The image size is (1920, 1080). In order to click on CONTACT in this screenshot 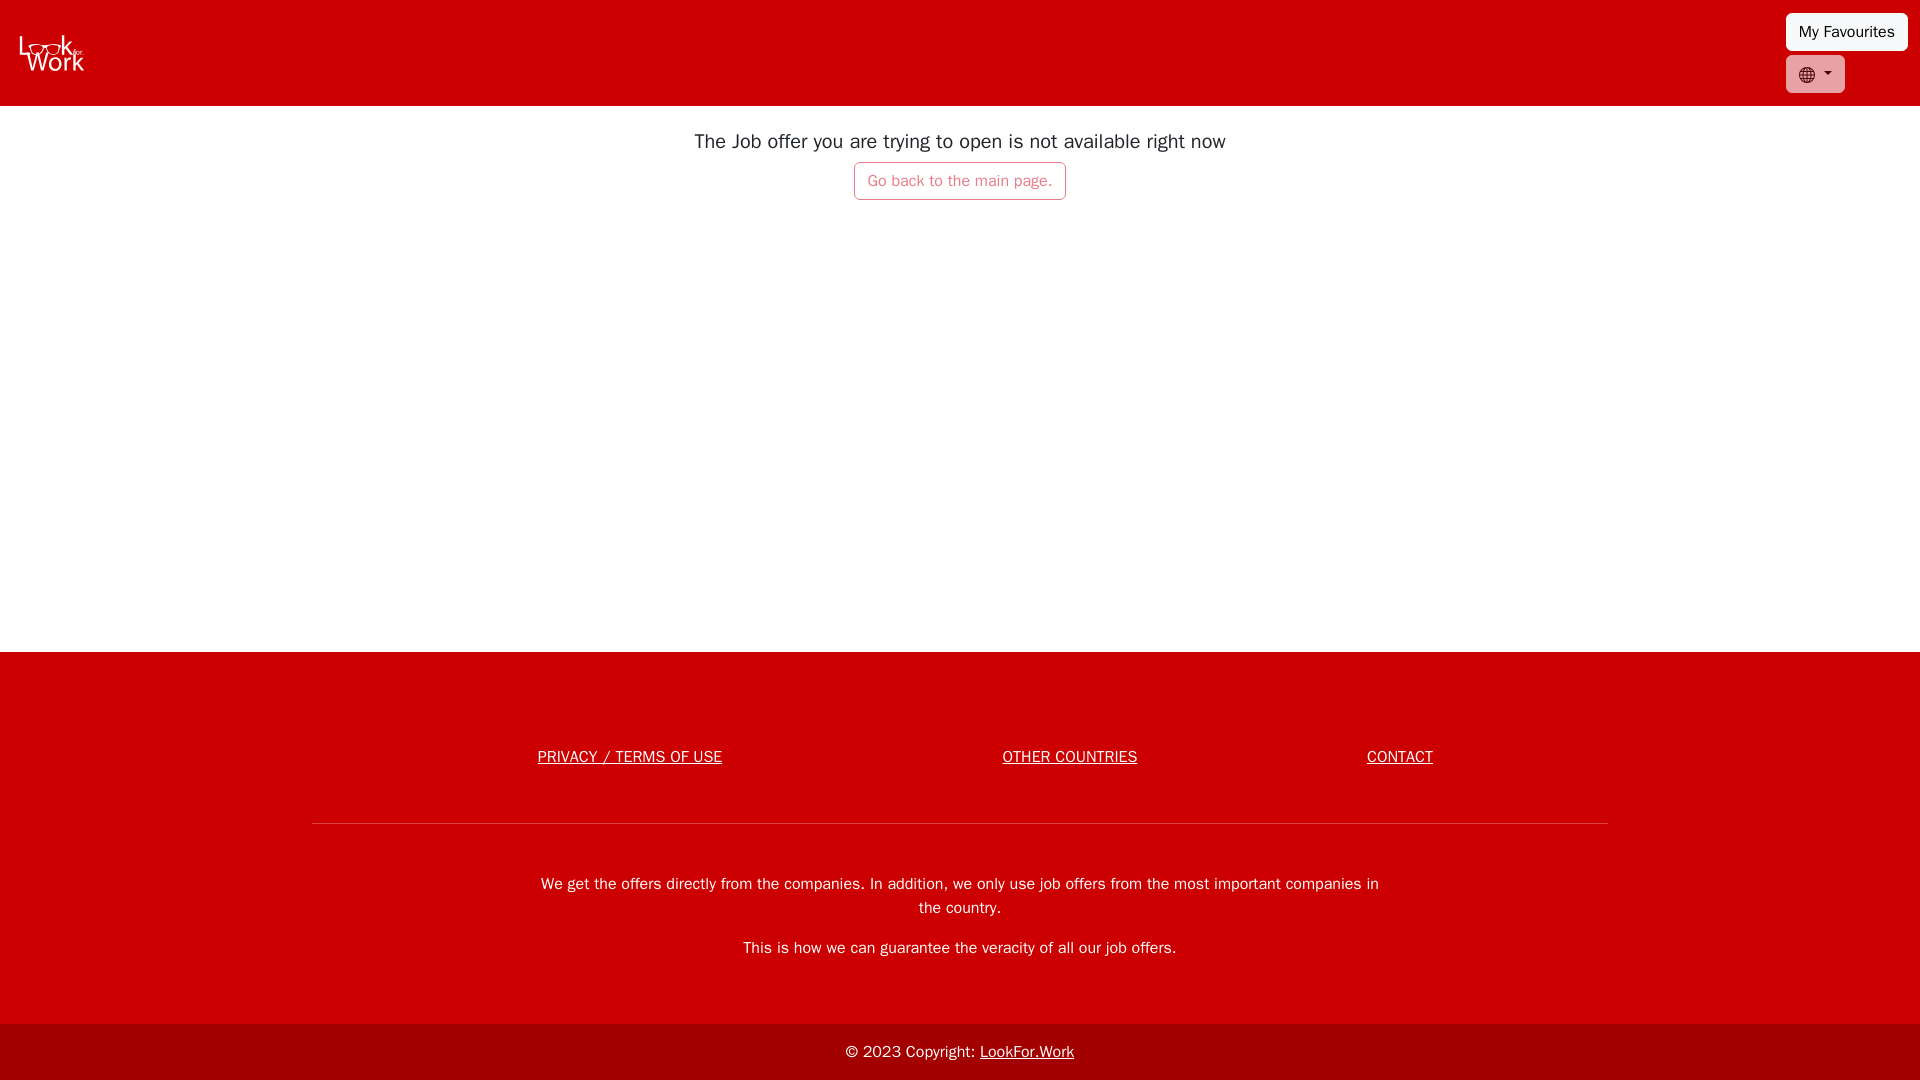, I will do `click(1400, 756)`.